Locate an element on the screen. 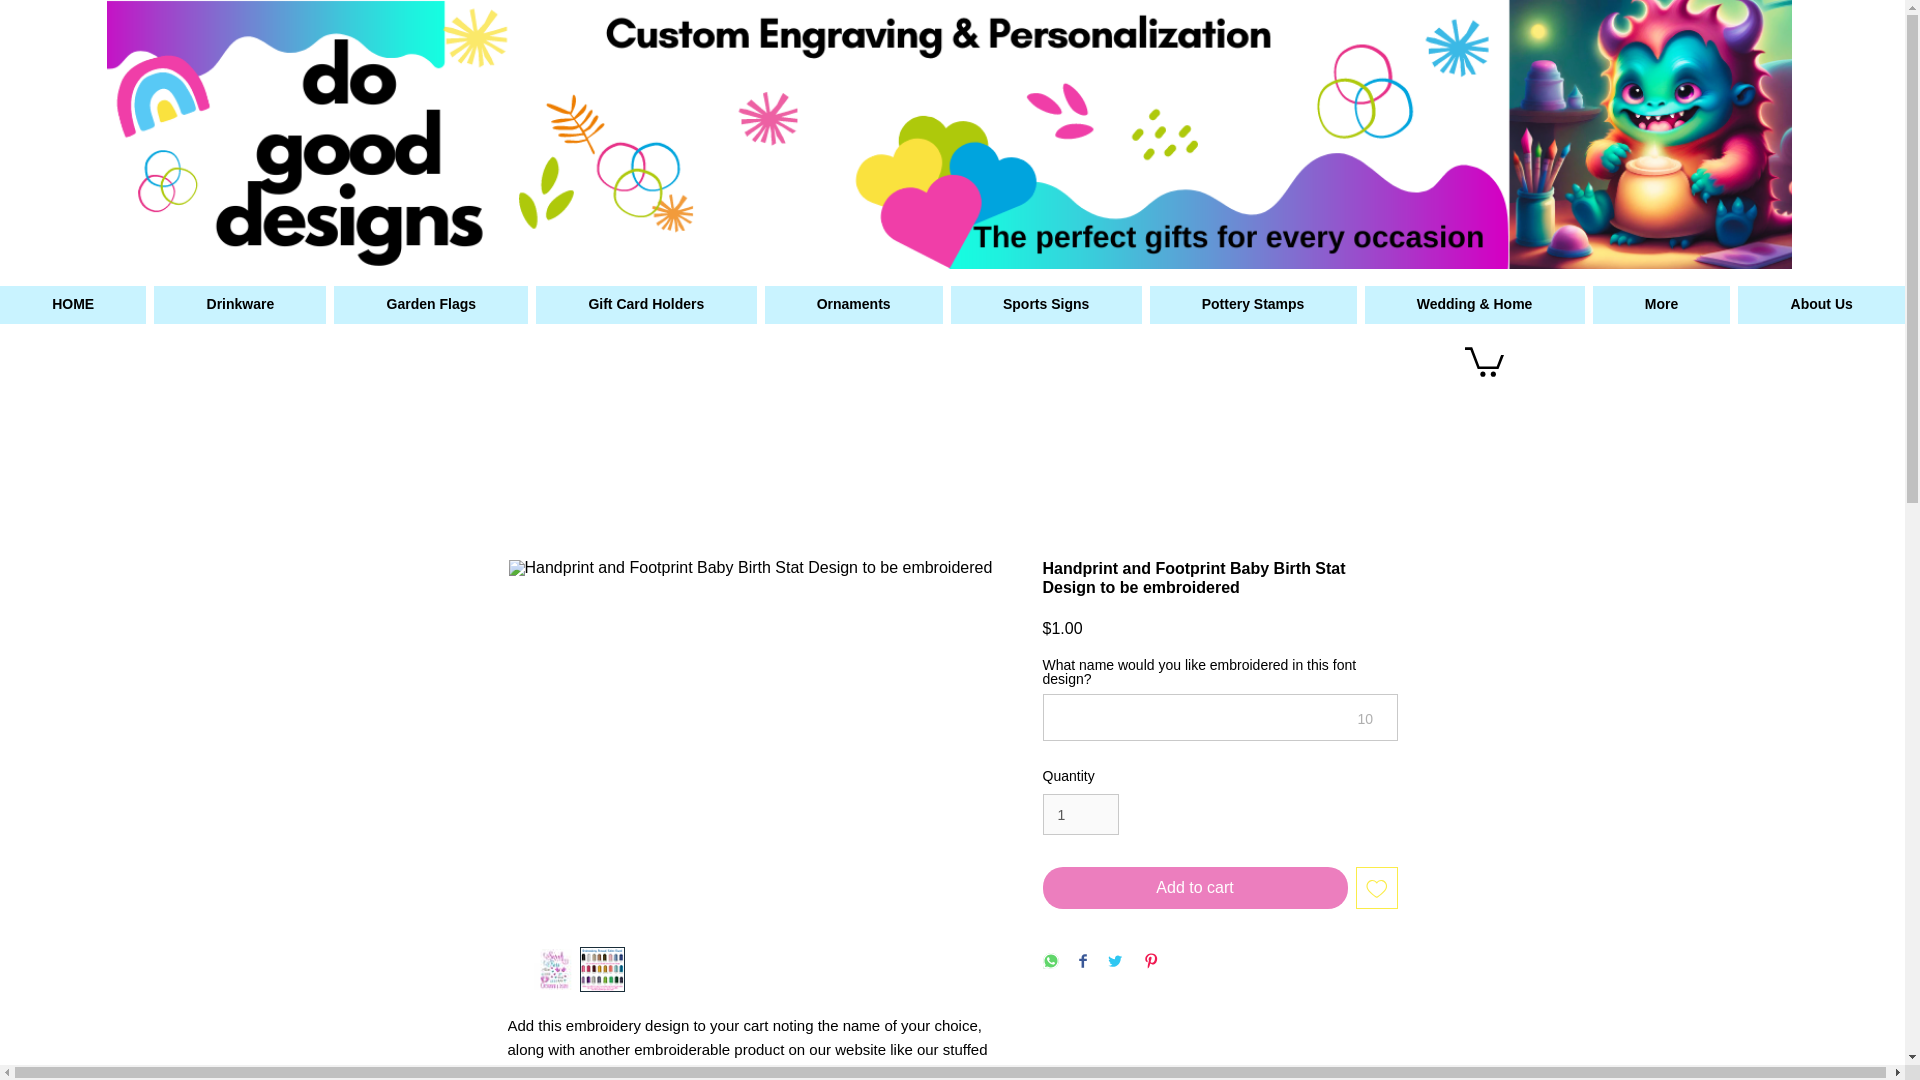  Gift Card Holders is located at coordinates (646, 305).